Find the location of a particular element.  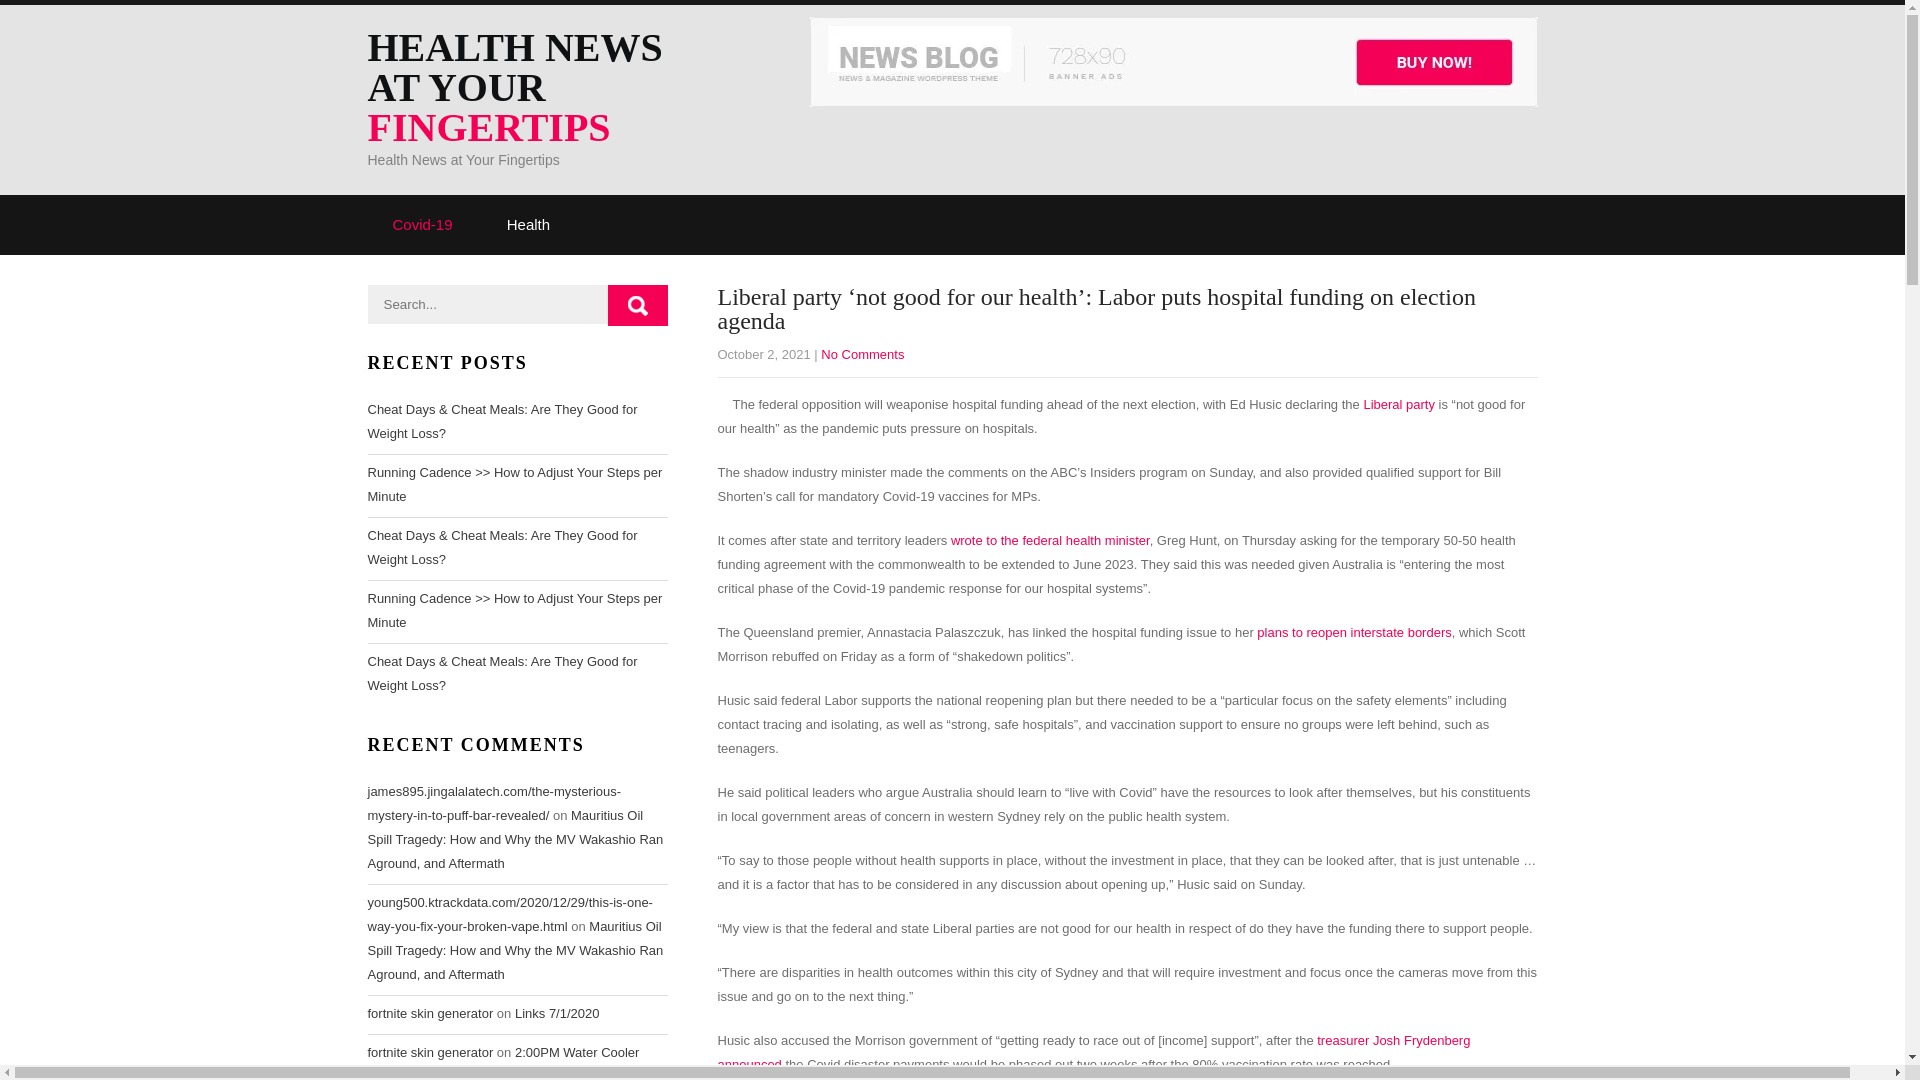

HEALTH NEWS AT YOUR FINGERTIPS is located at coordinates (543, 88).